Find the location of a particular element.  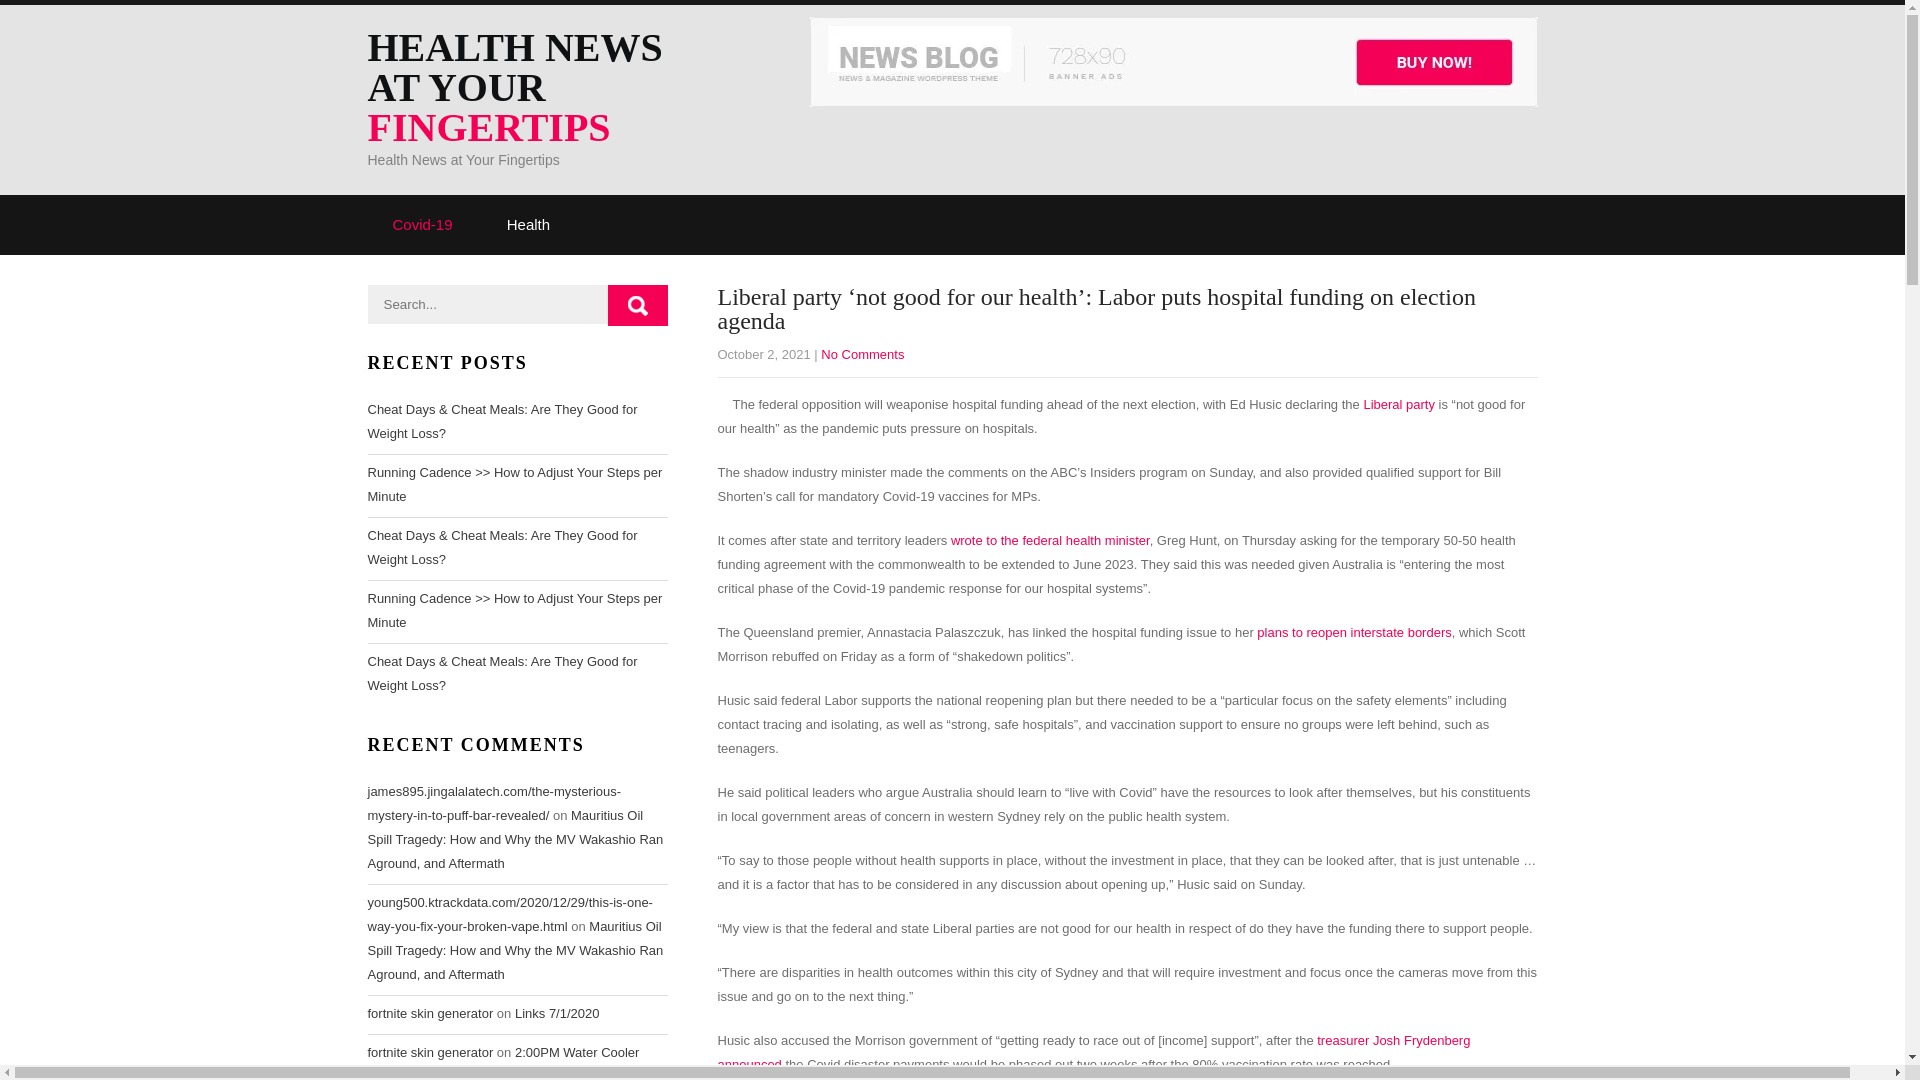

HEALTH NEWS AT YOUR FINGERTIPS is located at coordinates (543, 88).